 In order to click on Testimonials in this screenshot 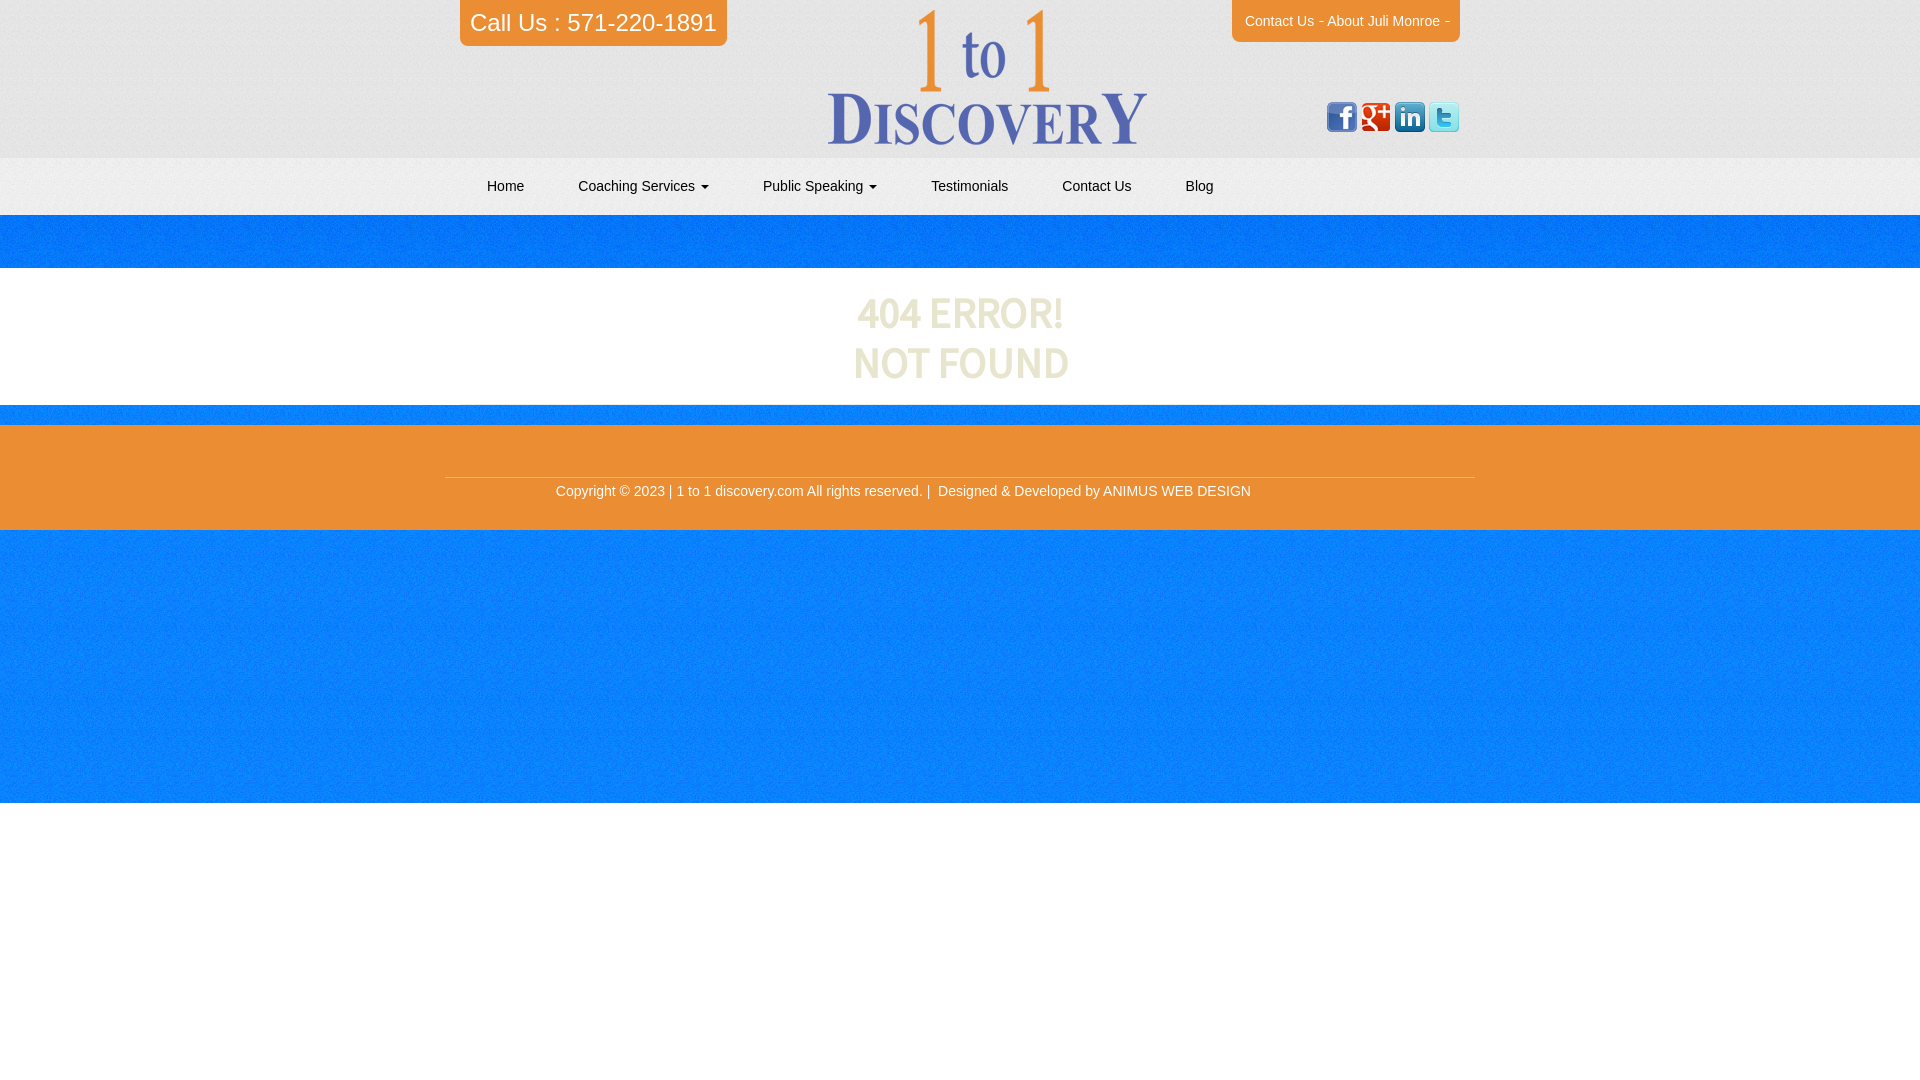, I will do `click(970, 186)`.